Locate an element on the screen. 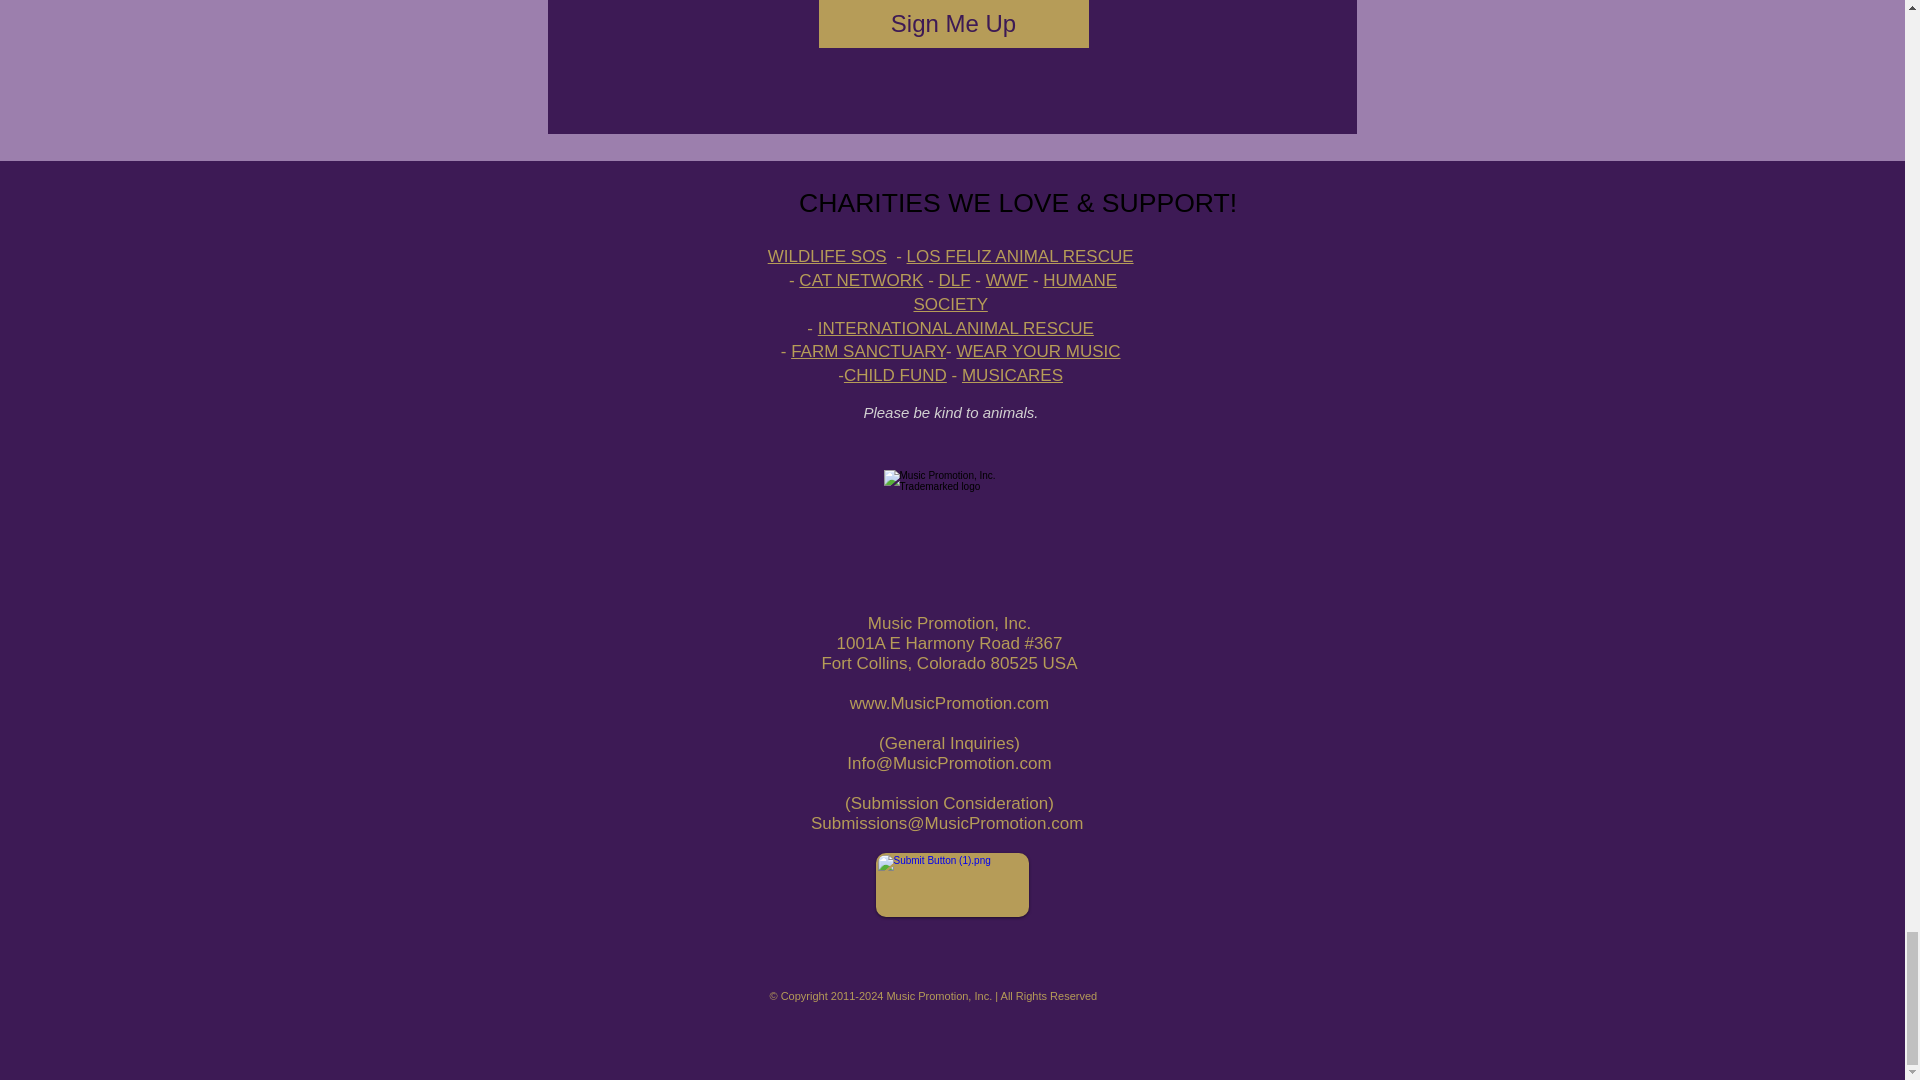 The height and width of the screenshot is (1080, 1920). LOS FELIZ ANIMAL RESCUE is located at coordinates (1020, 256).